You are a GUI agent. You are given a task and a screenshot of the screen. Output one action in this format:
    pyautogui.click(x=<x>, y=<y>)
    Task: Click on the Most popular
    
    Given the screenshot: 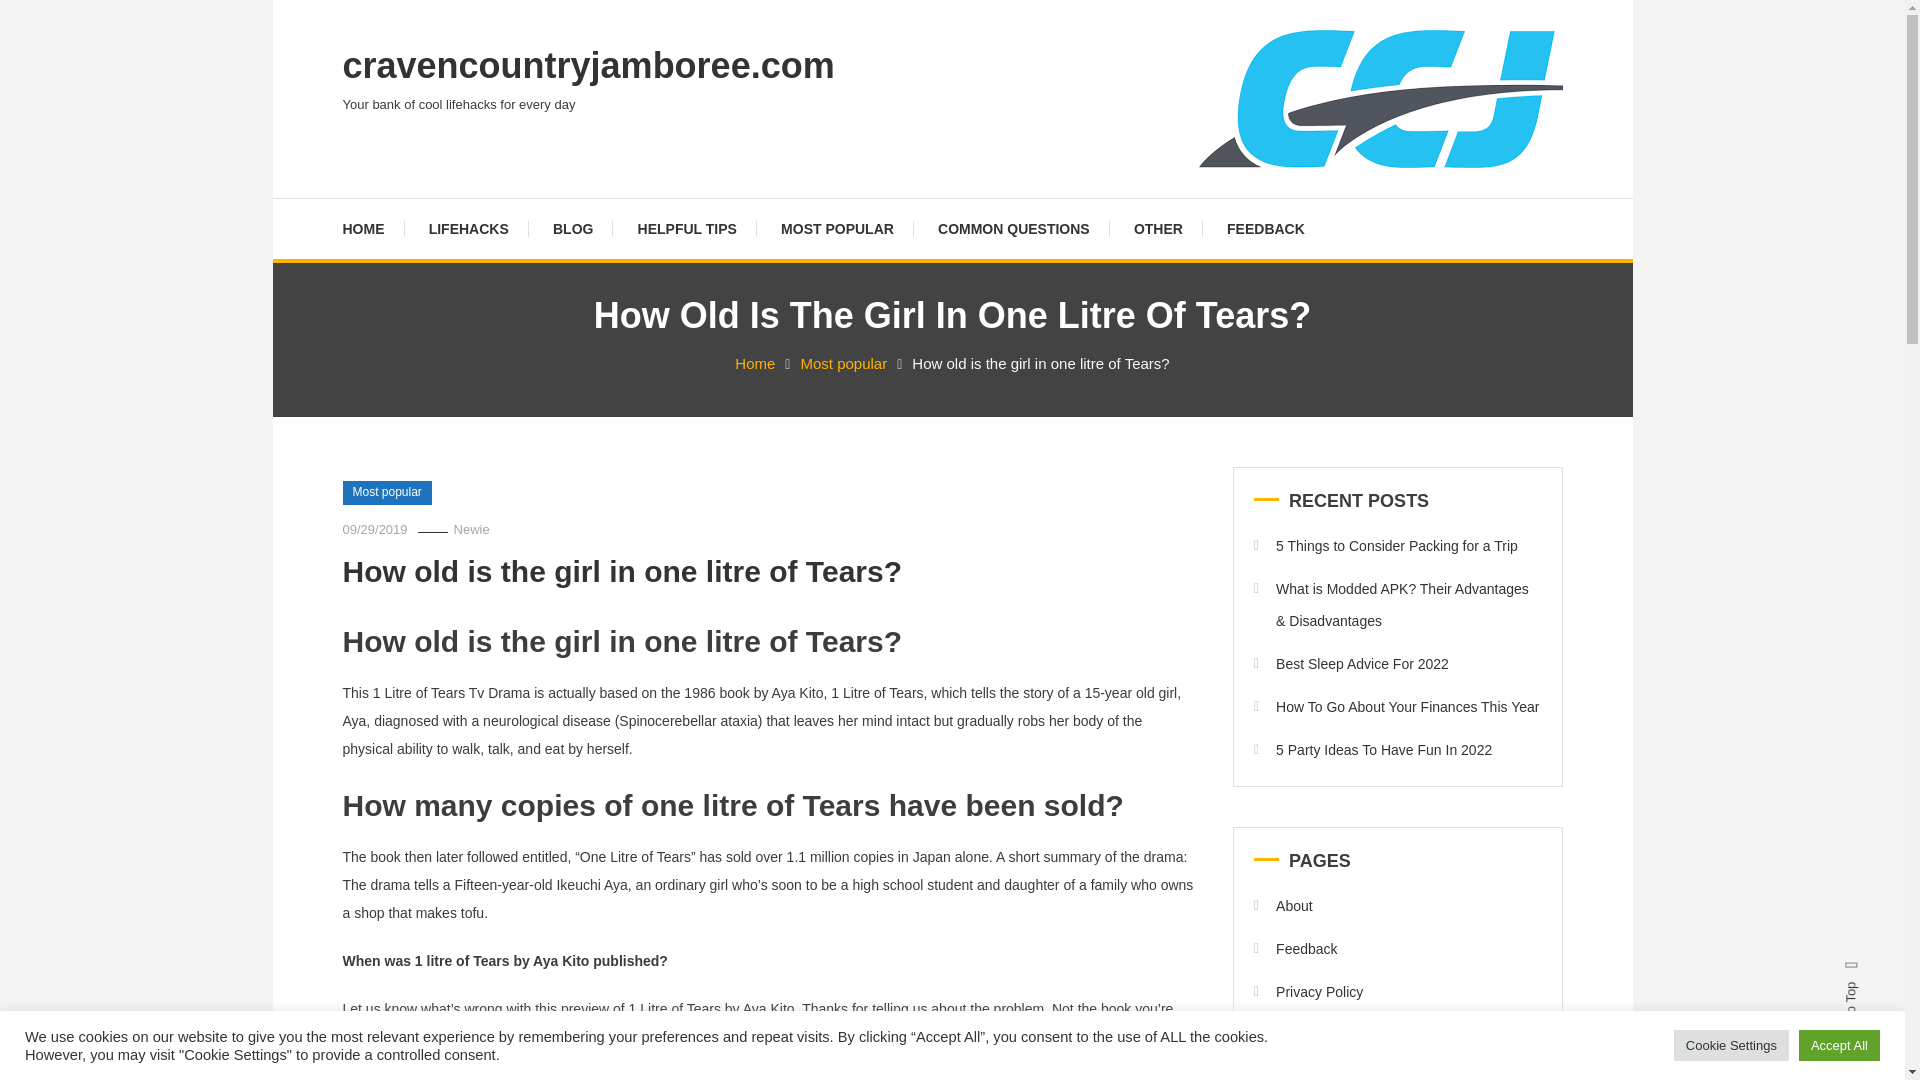 What is the action you would take?
    pyautogui.click(x=844, y=363)
    